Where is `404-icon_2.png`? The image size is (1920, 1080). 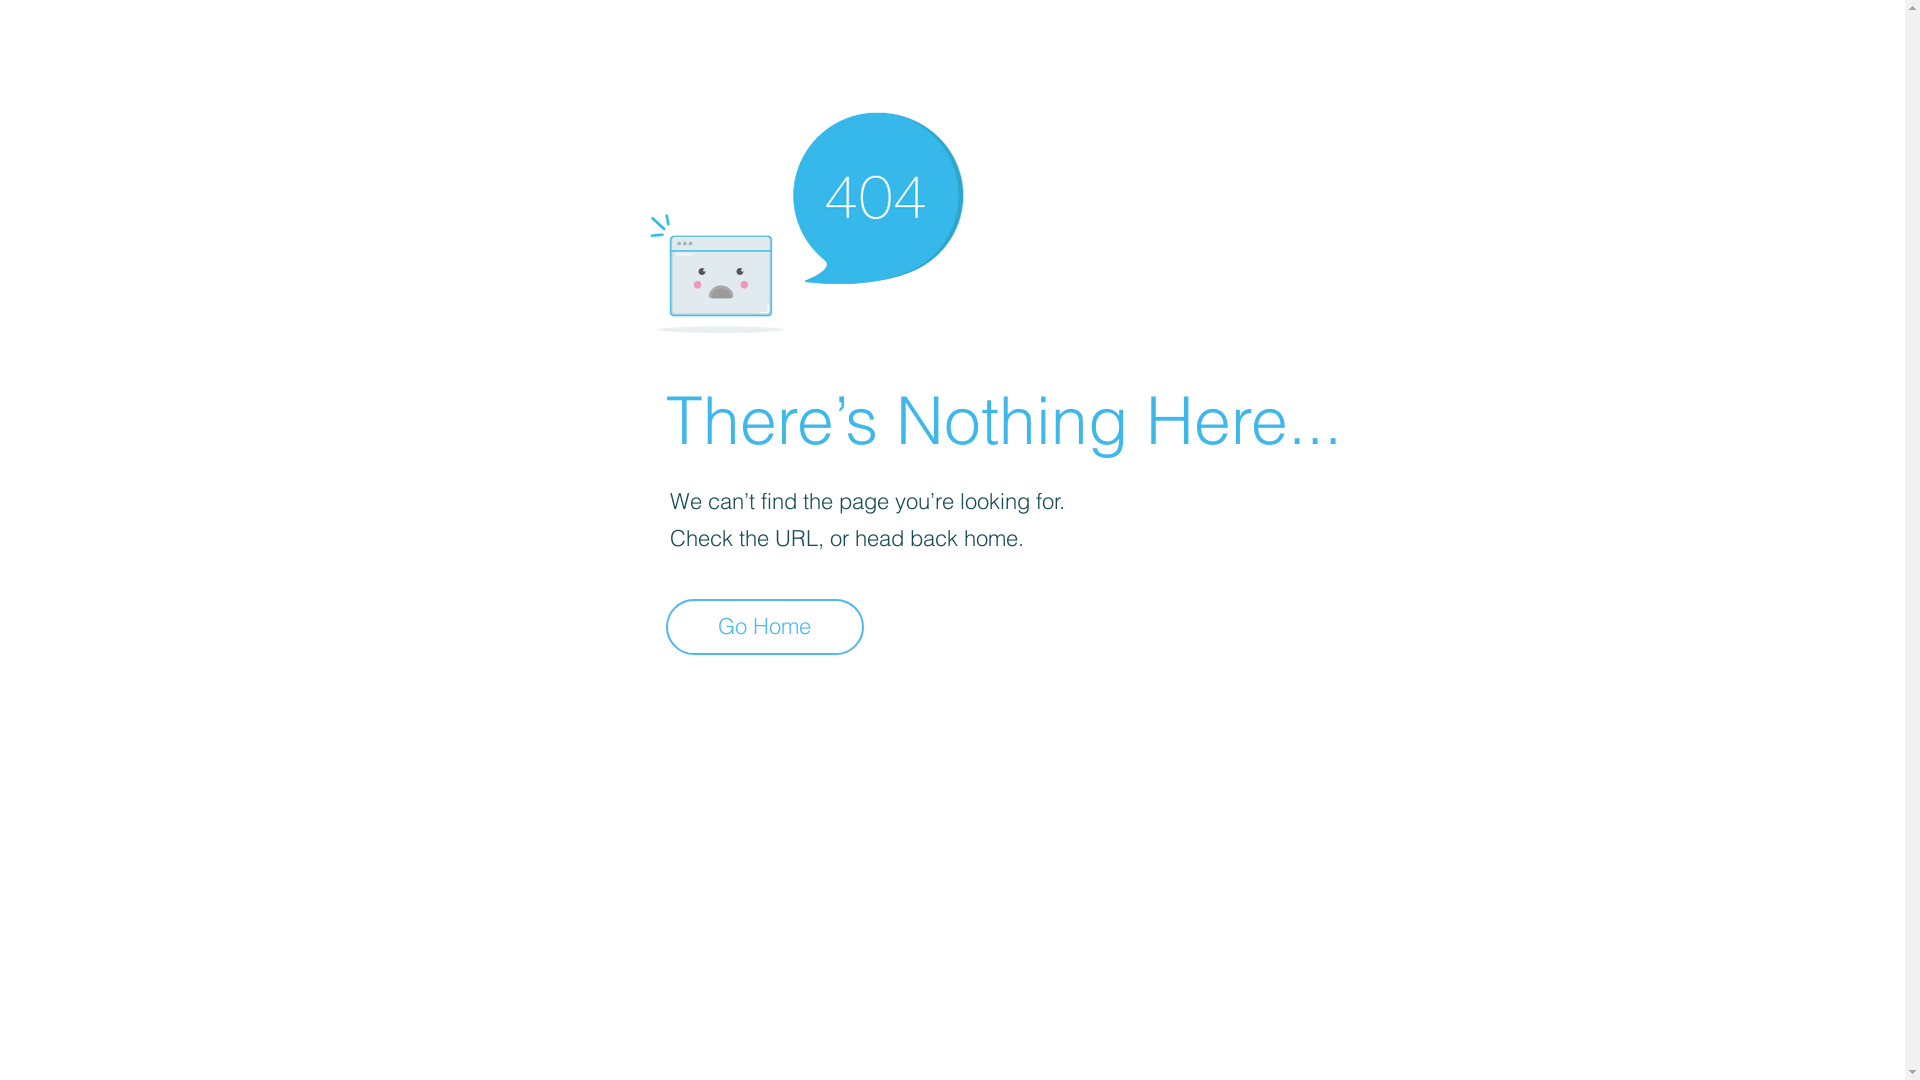 404-icon_2.png is located at coordinates (806, 218).